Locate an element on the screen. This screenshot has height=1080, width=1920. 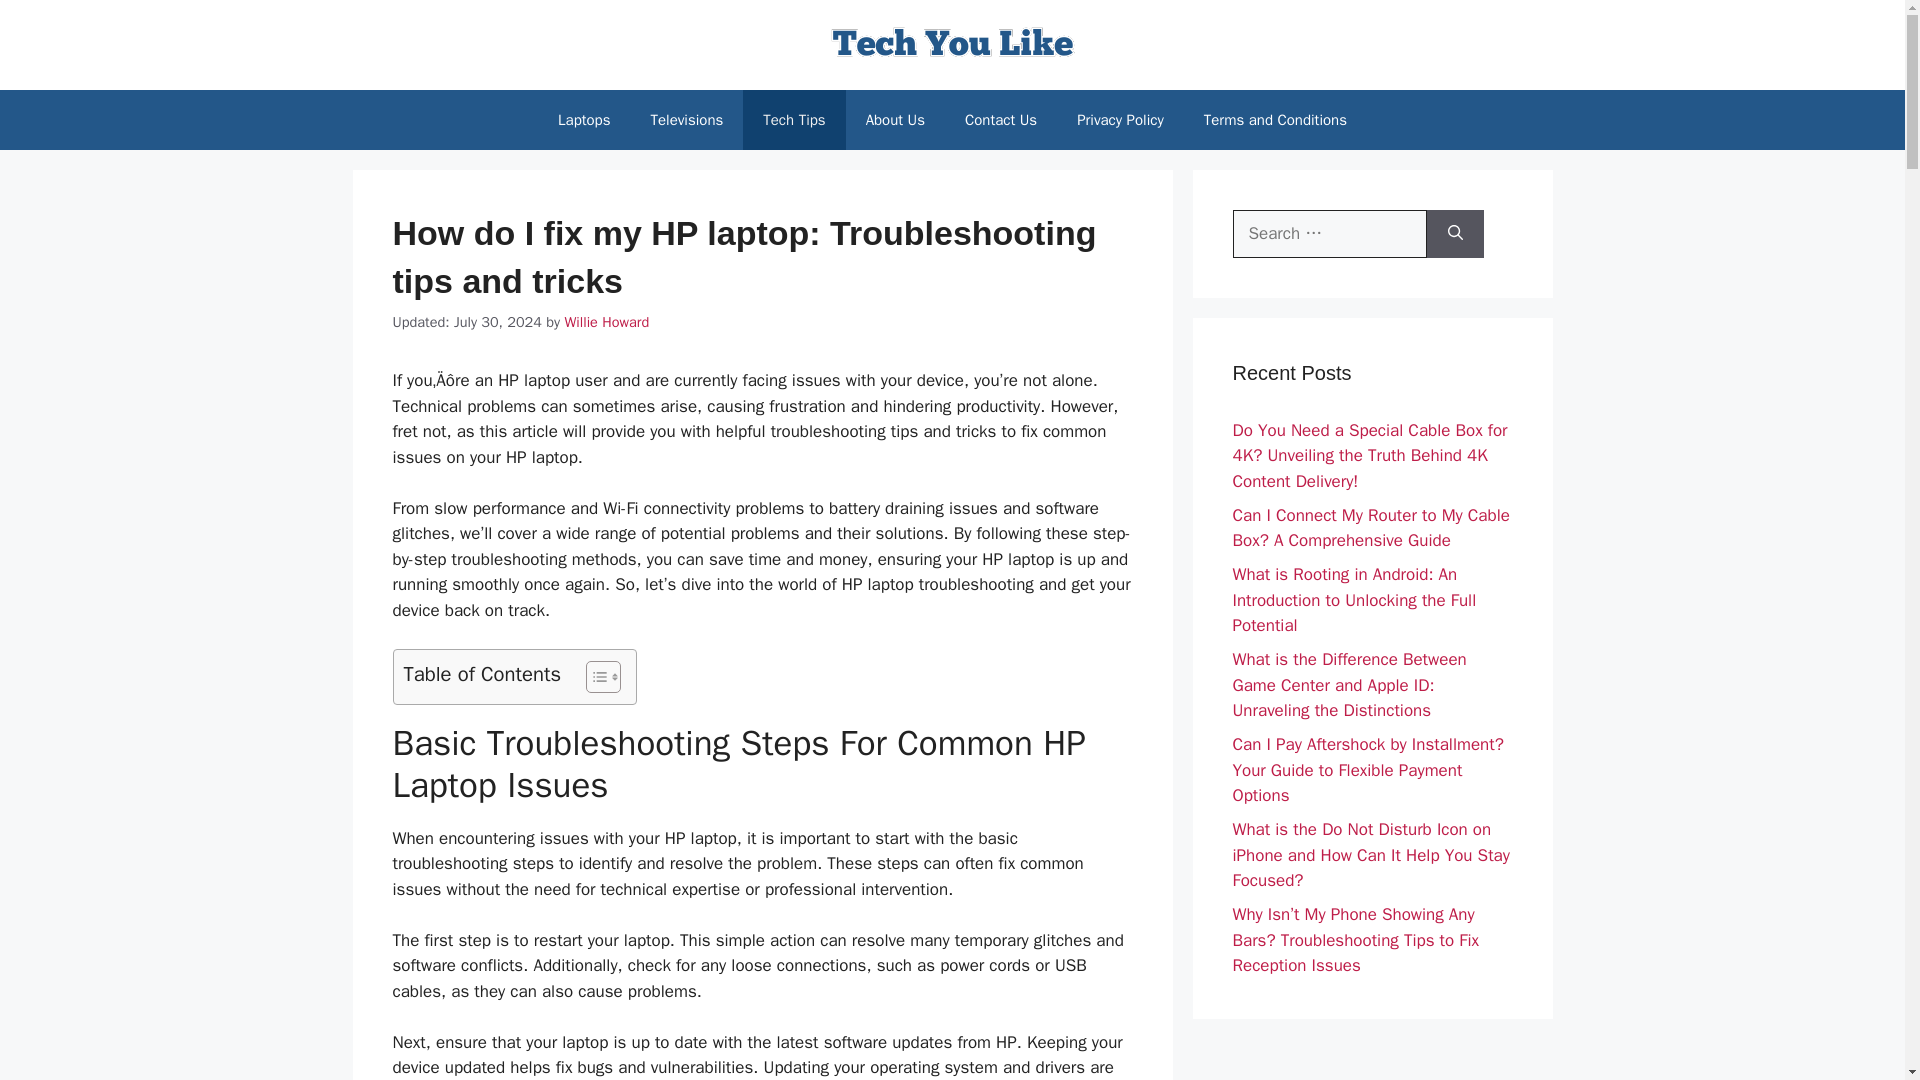
Tech Tips is located at coordinates (794, 120).